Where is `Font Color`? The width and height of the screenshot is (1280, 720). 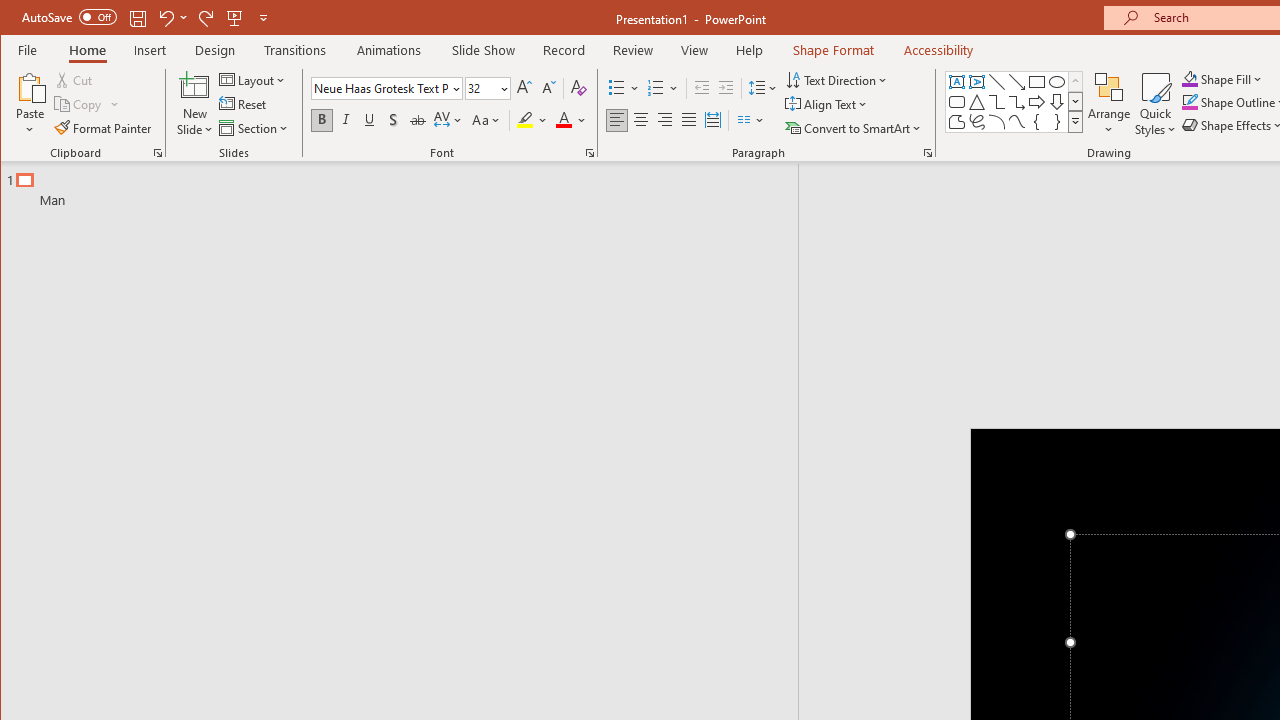 Font Color is located at coordinates (571, 120).